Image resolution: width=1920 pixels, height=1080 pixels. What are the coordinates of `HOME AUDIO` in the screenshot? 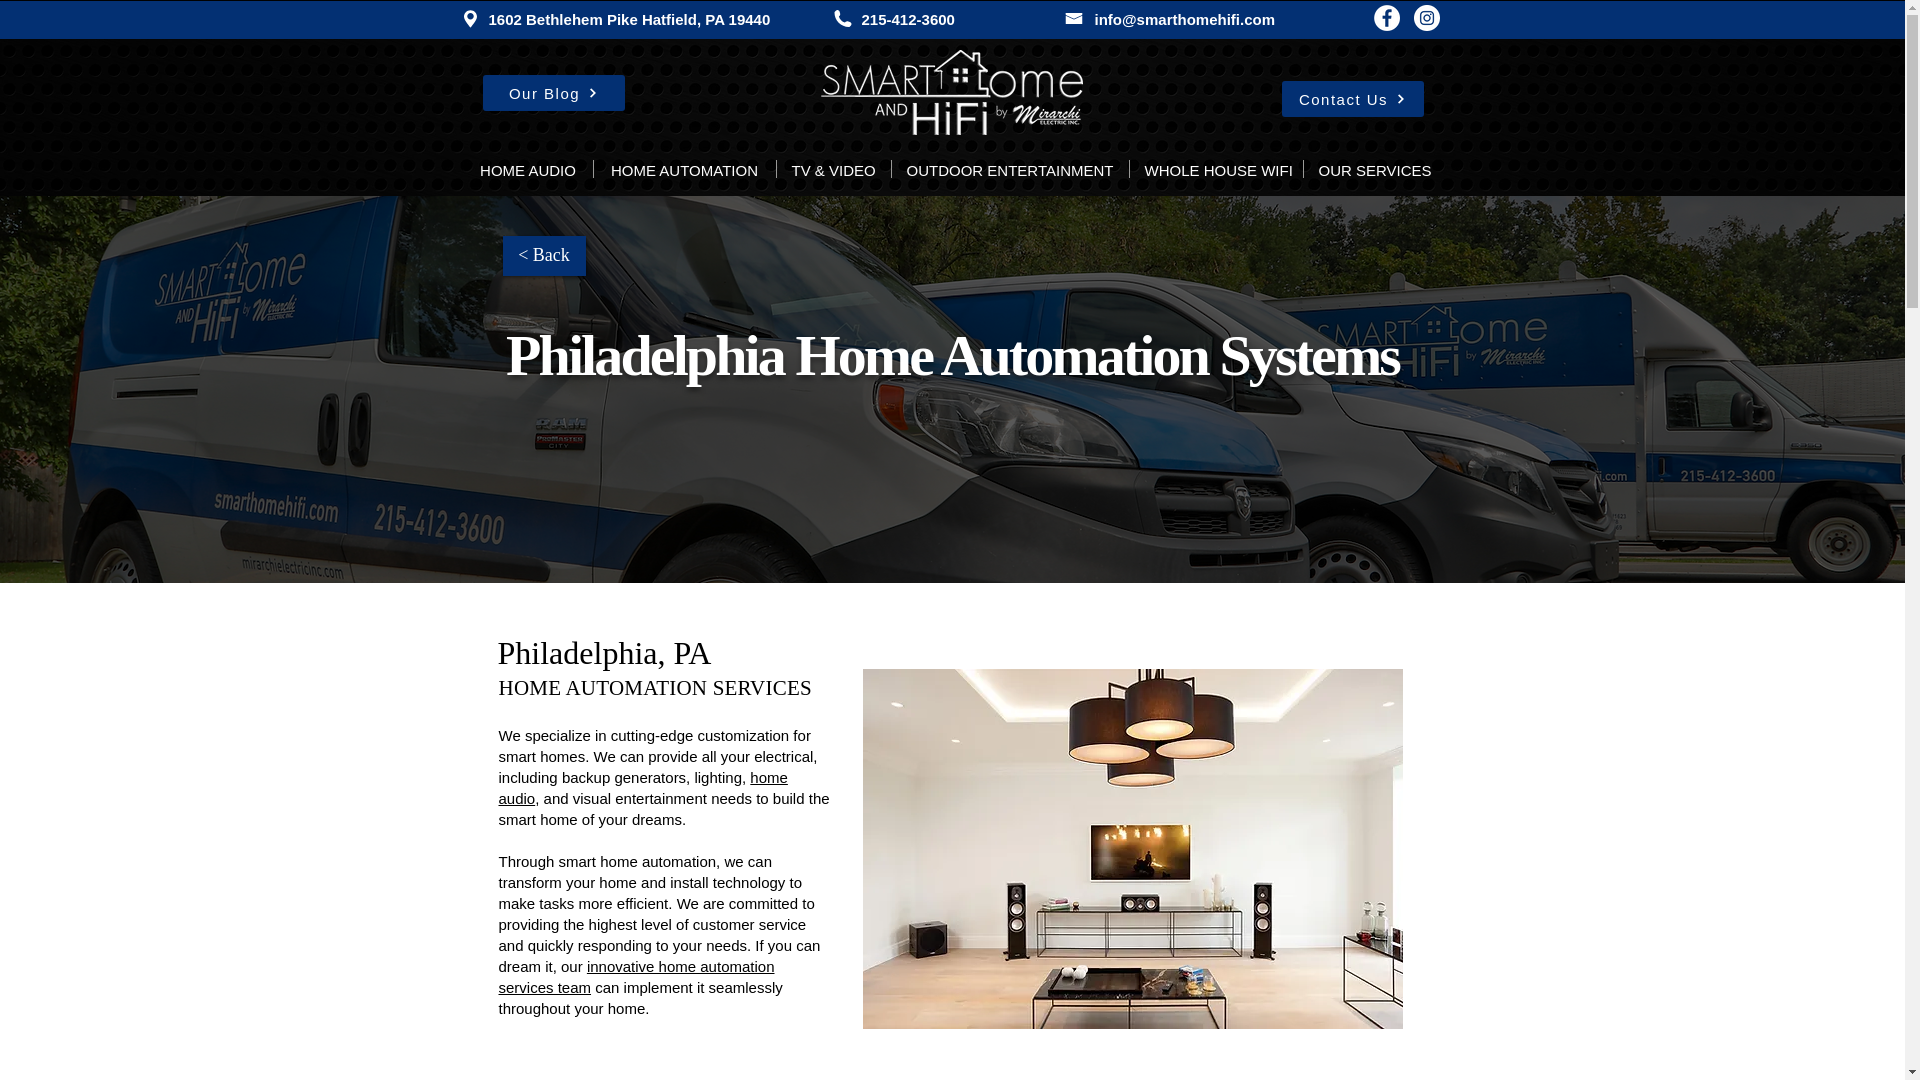 It's located at (528, 168).